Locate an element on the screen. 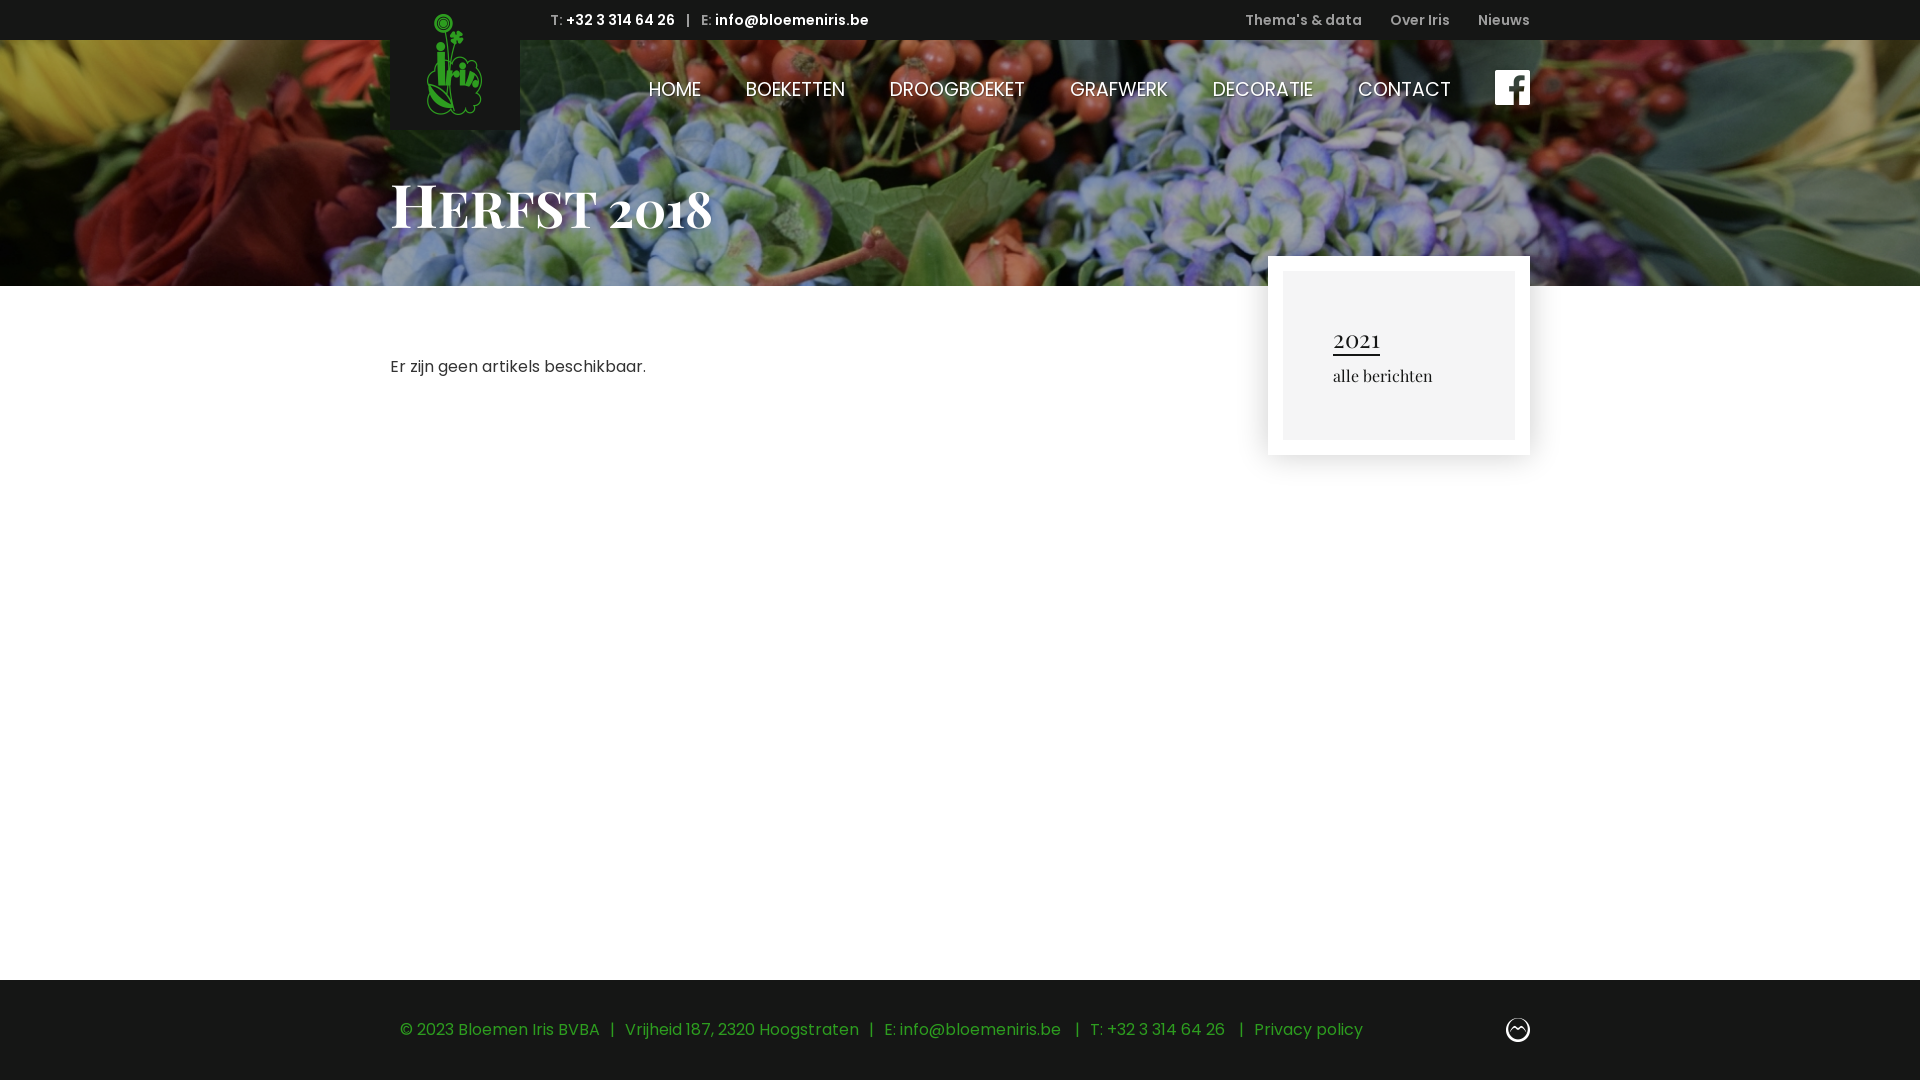 This screenshot has width=1920, height=1080. BOEKETTEN is located at coordinates (796, 90).